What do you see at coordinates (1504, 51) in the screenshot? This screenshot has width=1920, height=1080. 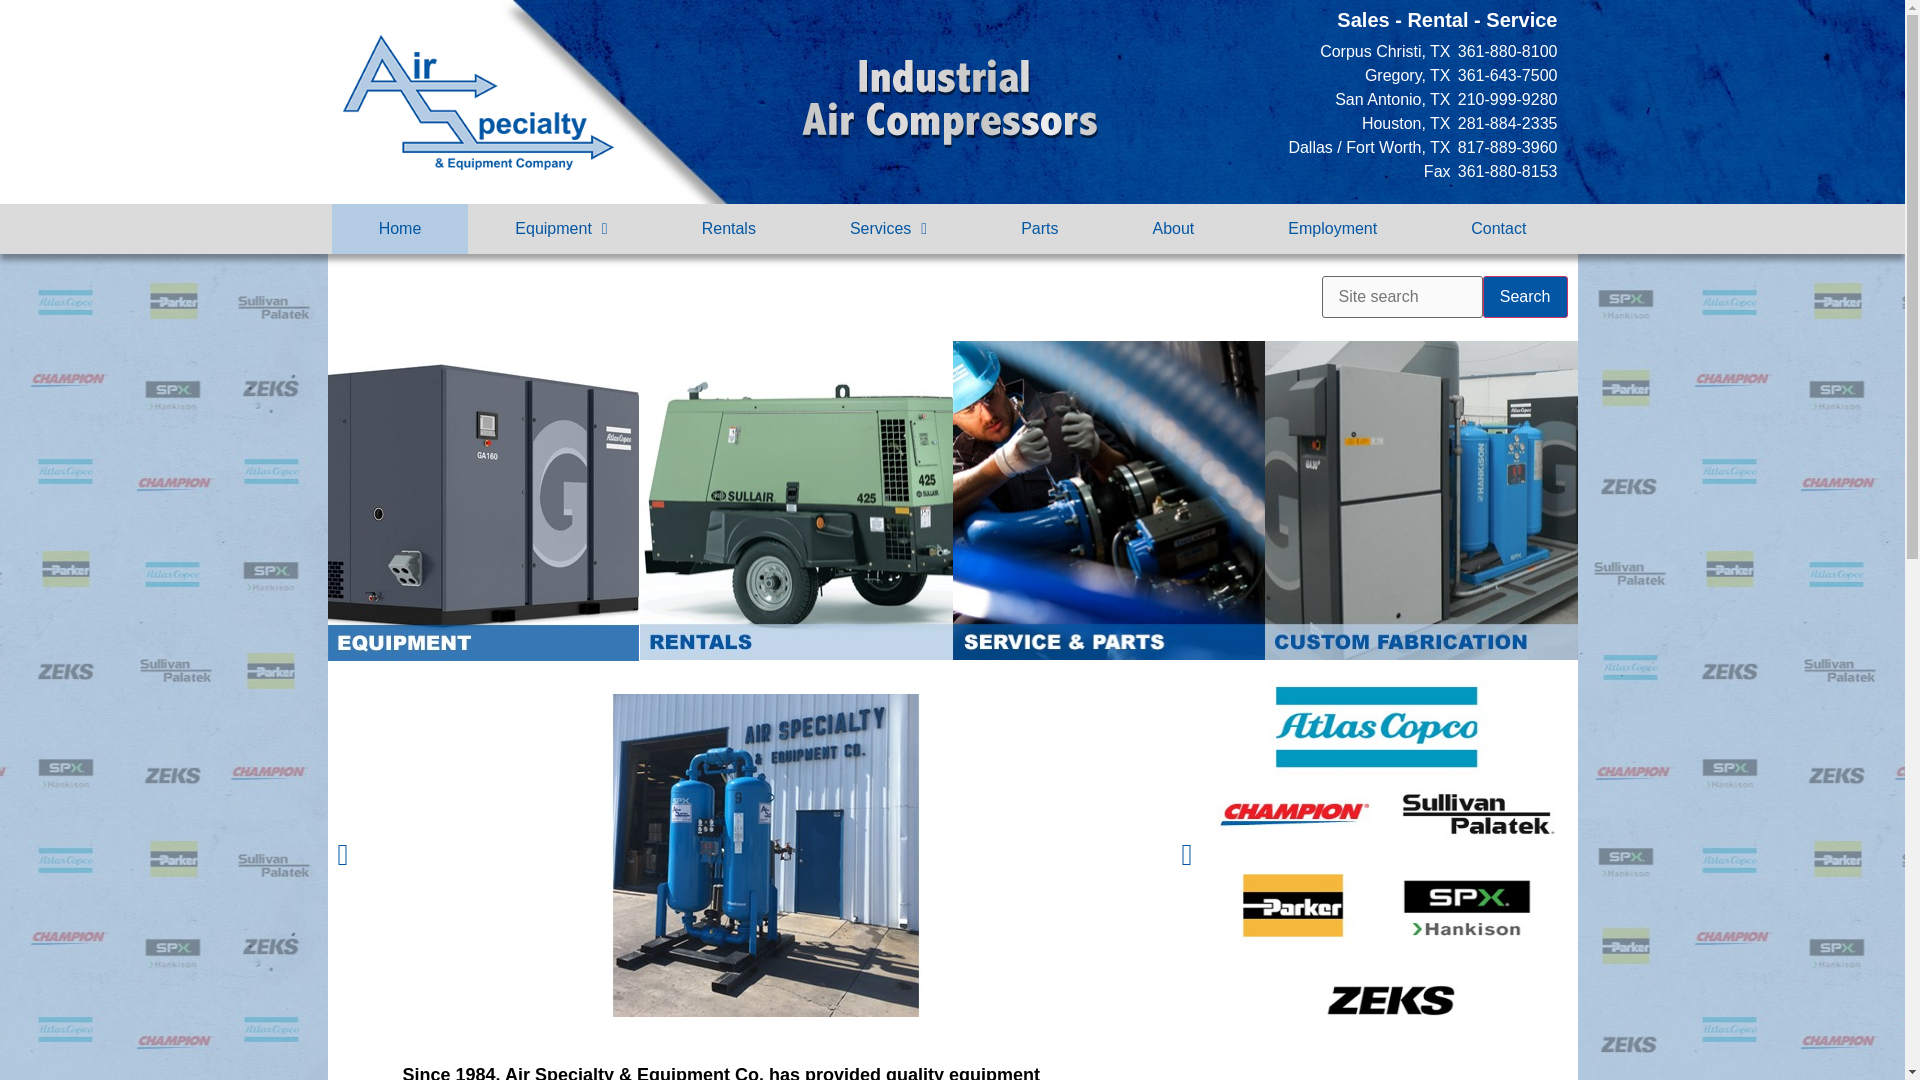 I see `361-880-8100` at bounding box center [1504, 51].